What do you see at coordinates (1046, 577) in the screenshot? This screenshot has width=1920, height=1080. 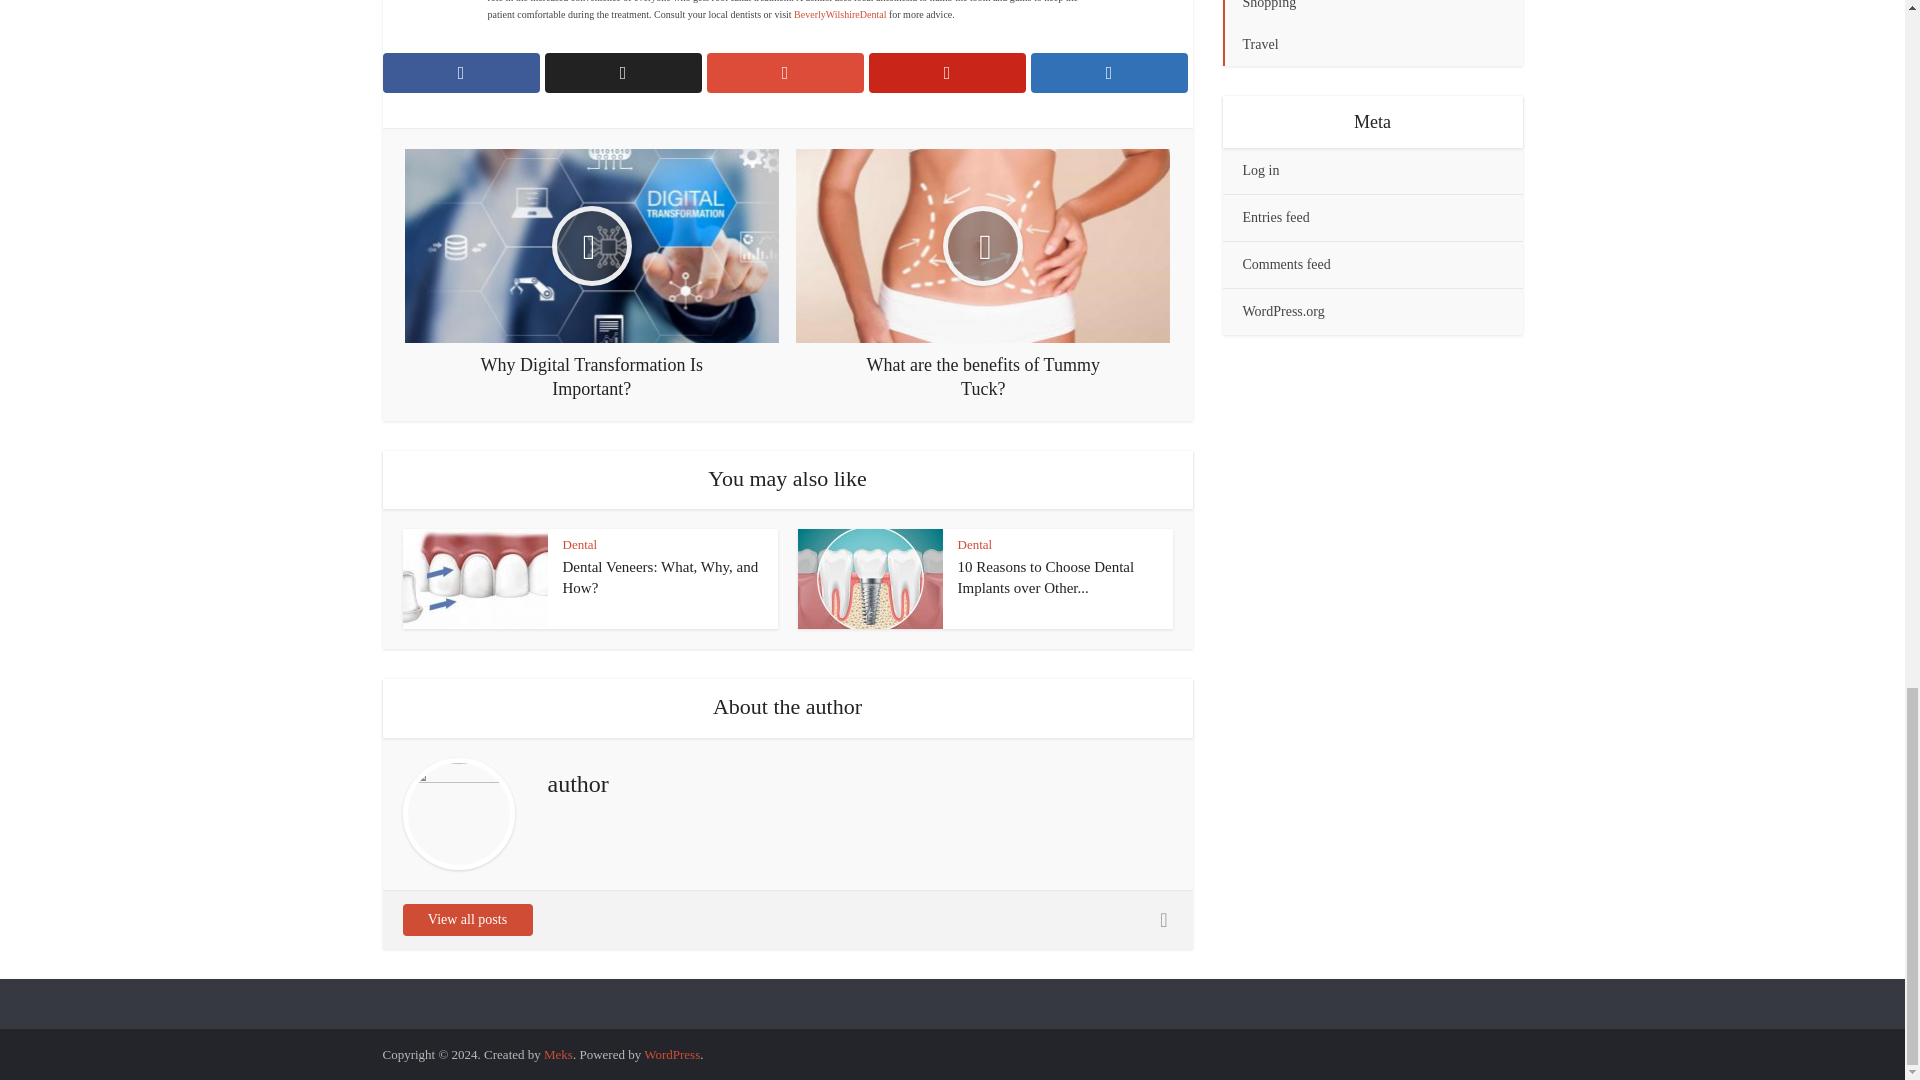 I see `10 Reasons to Choose Dental Implants over Other Replacements` at bounding box center [1046, 577].